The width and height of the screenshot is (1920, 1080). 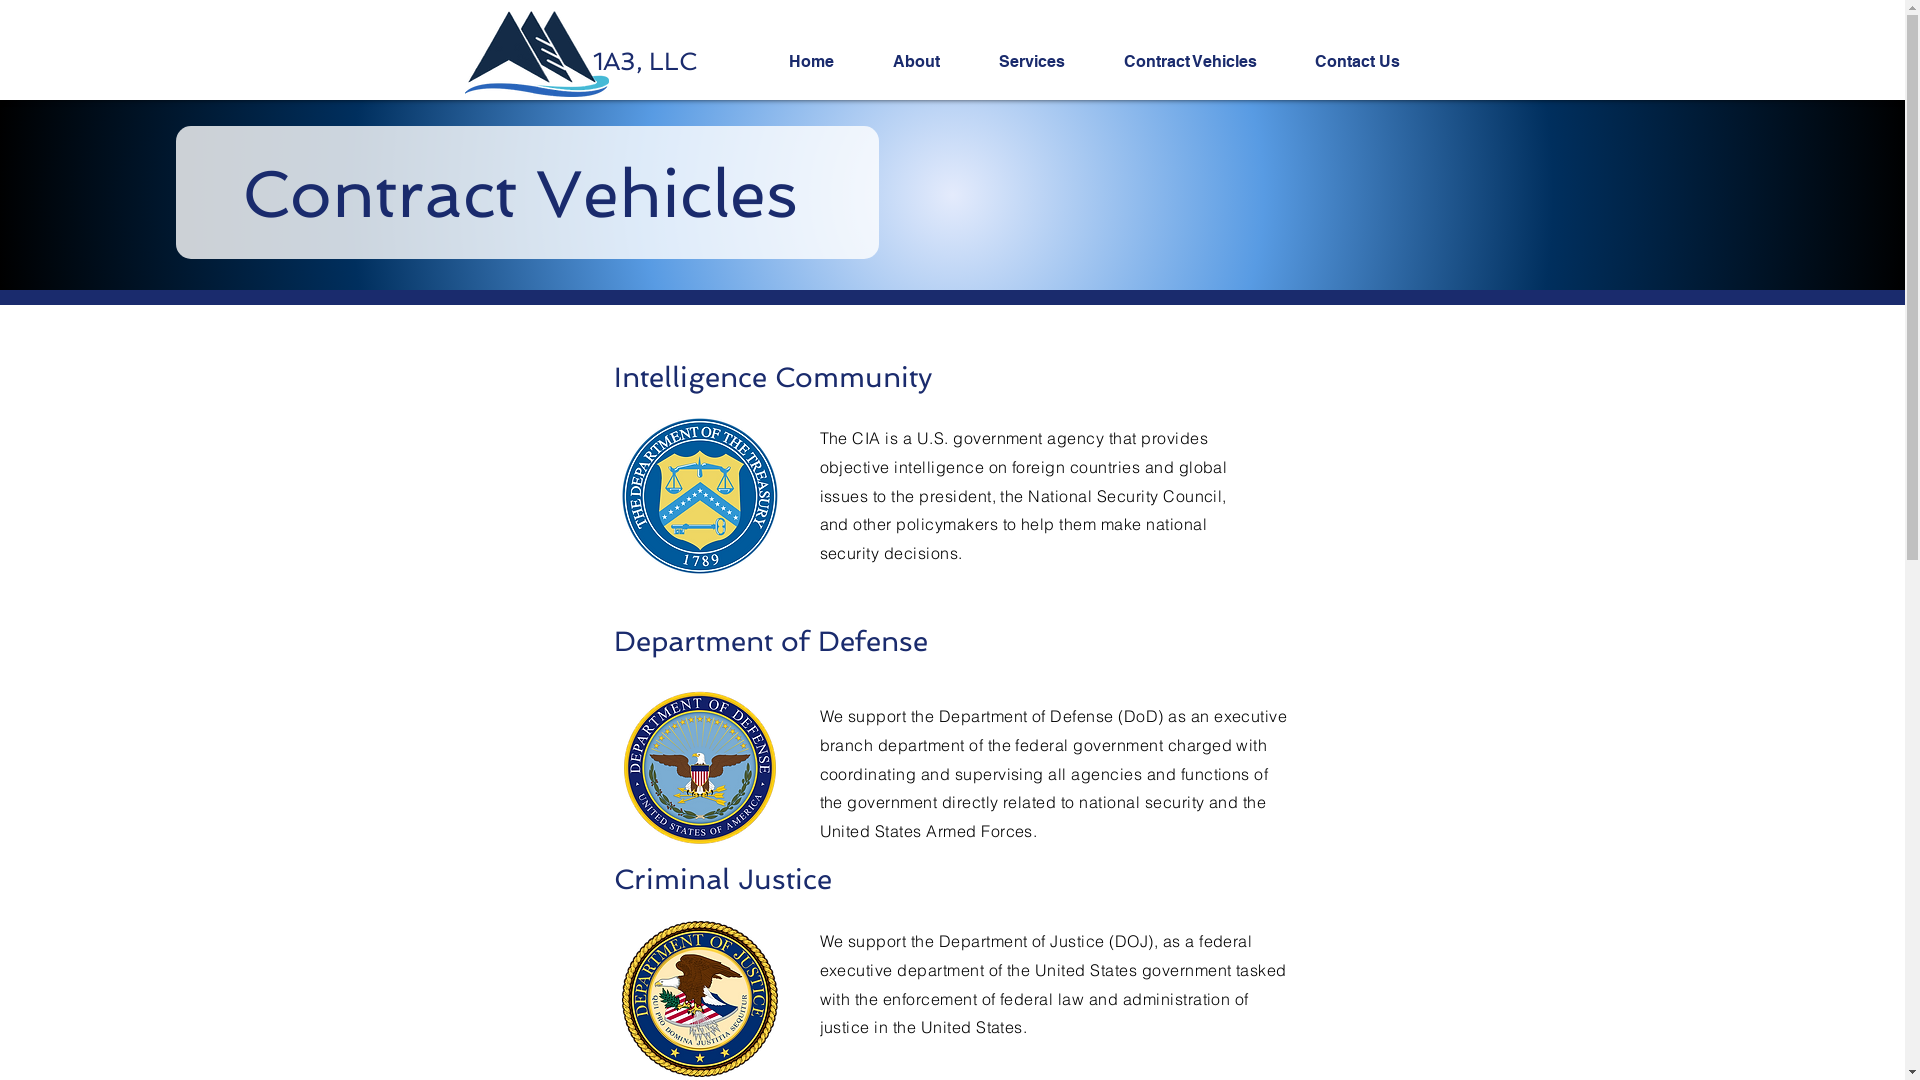 What do you see at coordinates (1372, 62) in the screenshot?
I see `Contact Us` at bounding box center [1372, 62].